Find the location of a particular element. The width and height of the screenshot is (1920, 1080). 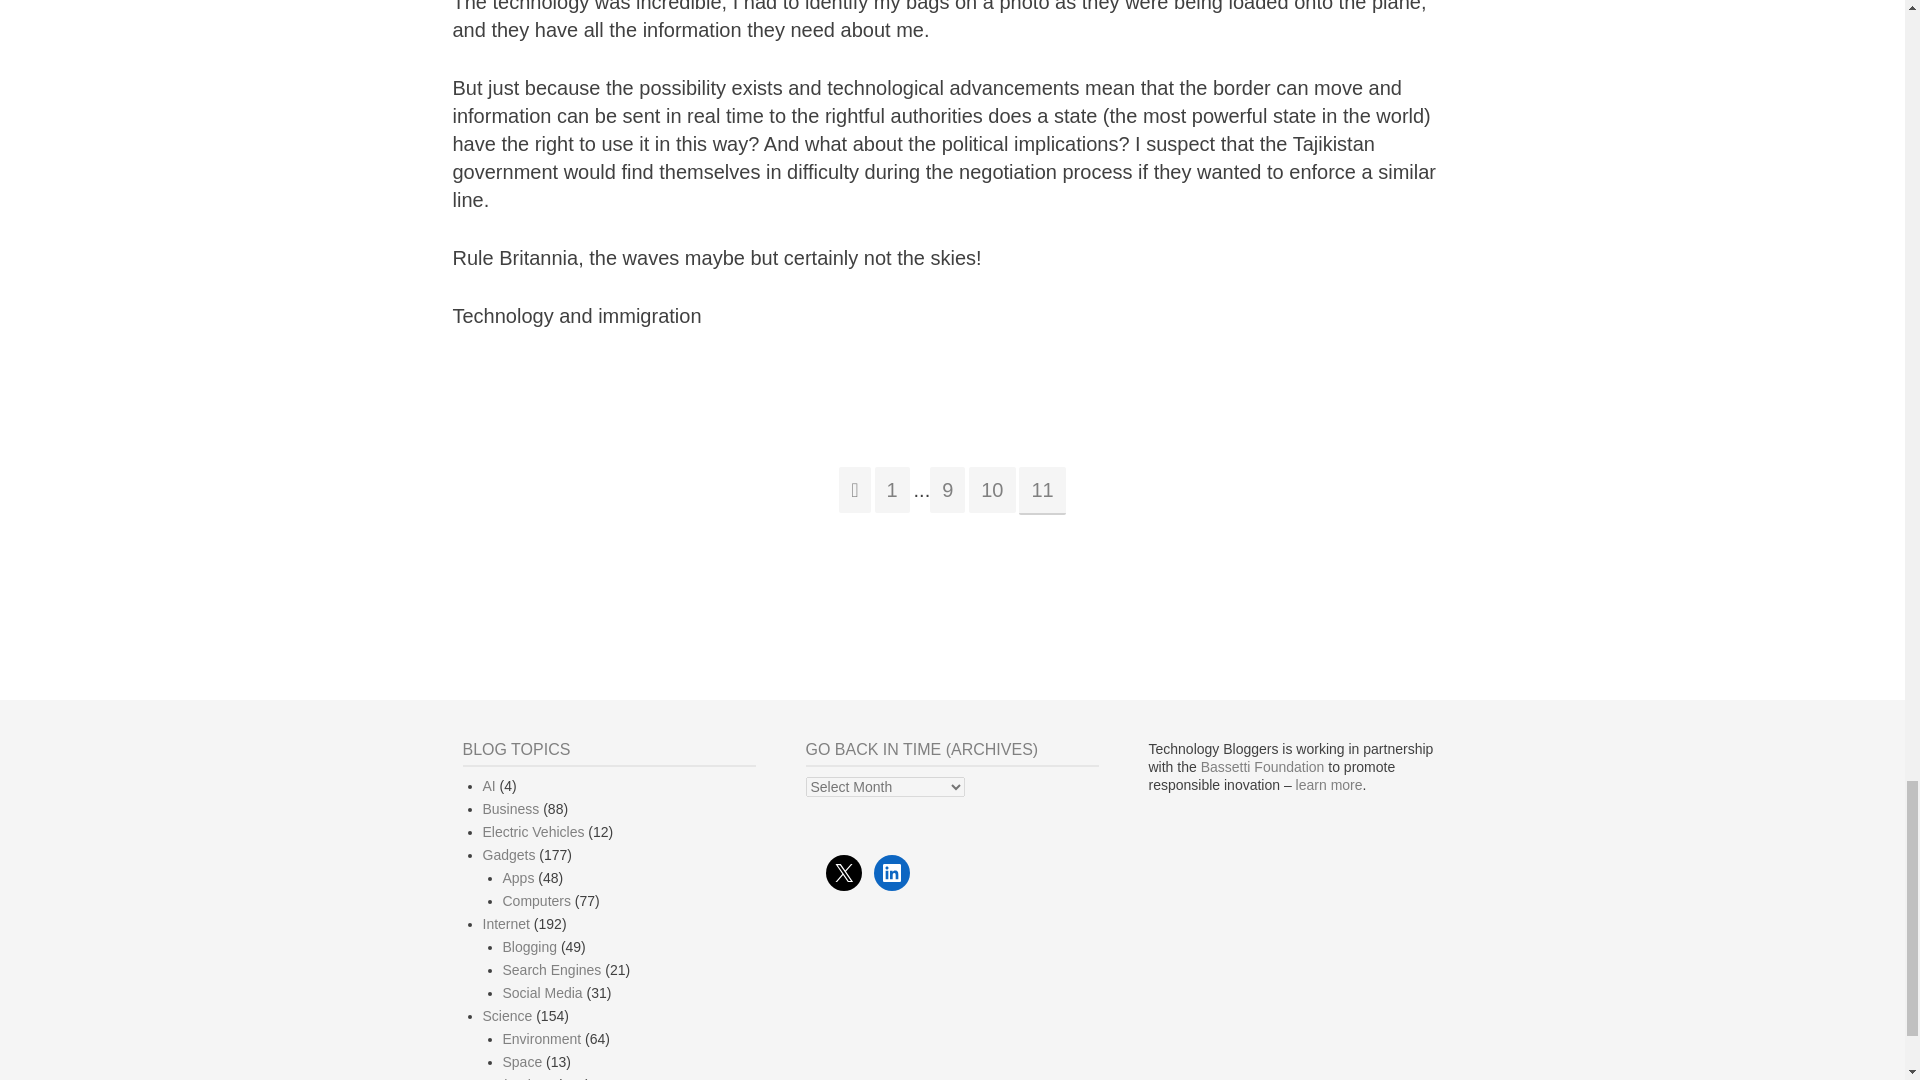

Bassetti Foundation is located at coordinates (1262, 767).